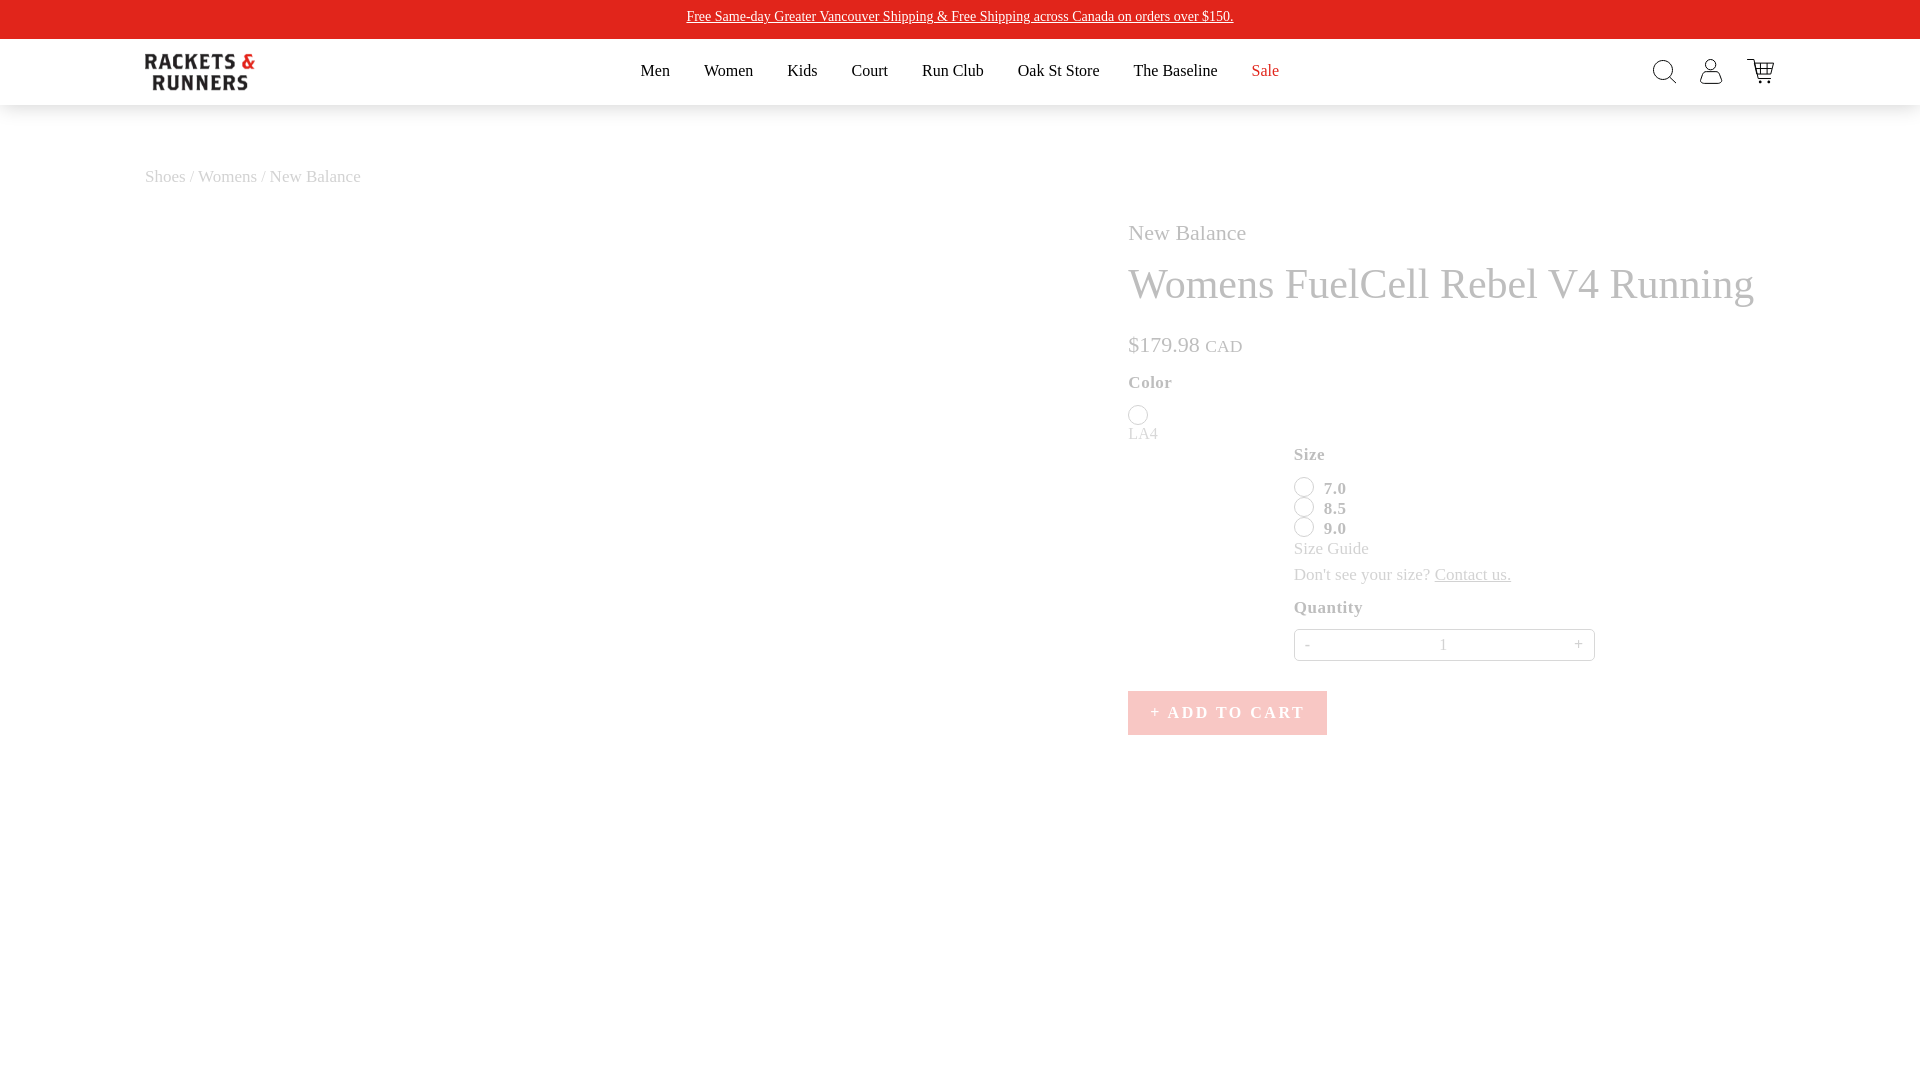 The width and height of the screenshot is (1920, 1080). What do you see at coordinates (958, 589) in the screenshot?
I see `Yes Please` at bounding box center [958, 589].